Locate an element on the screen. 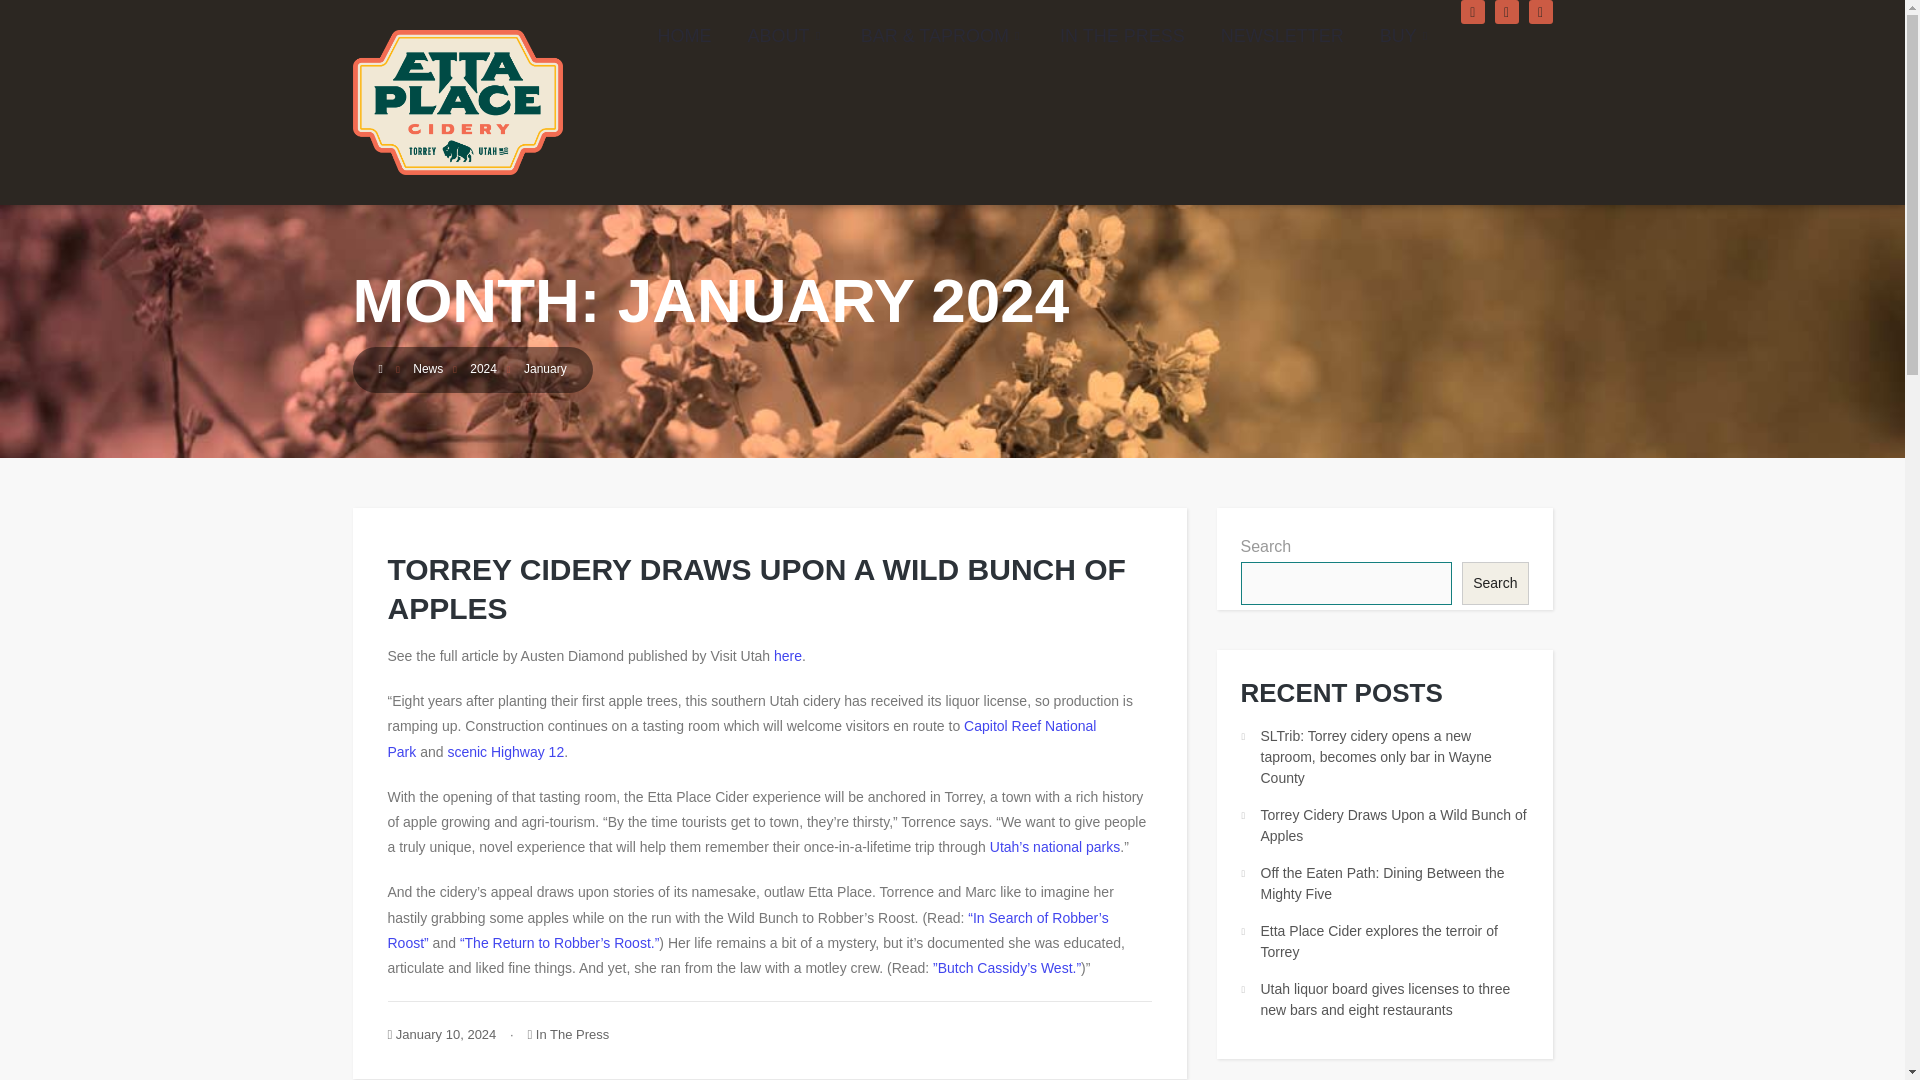  Trip Advisor is located at coordinates (1540, 12).